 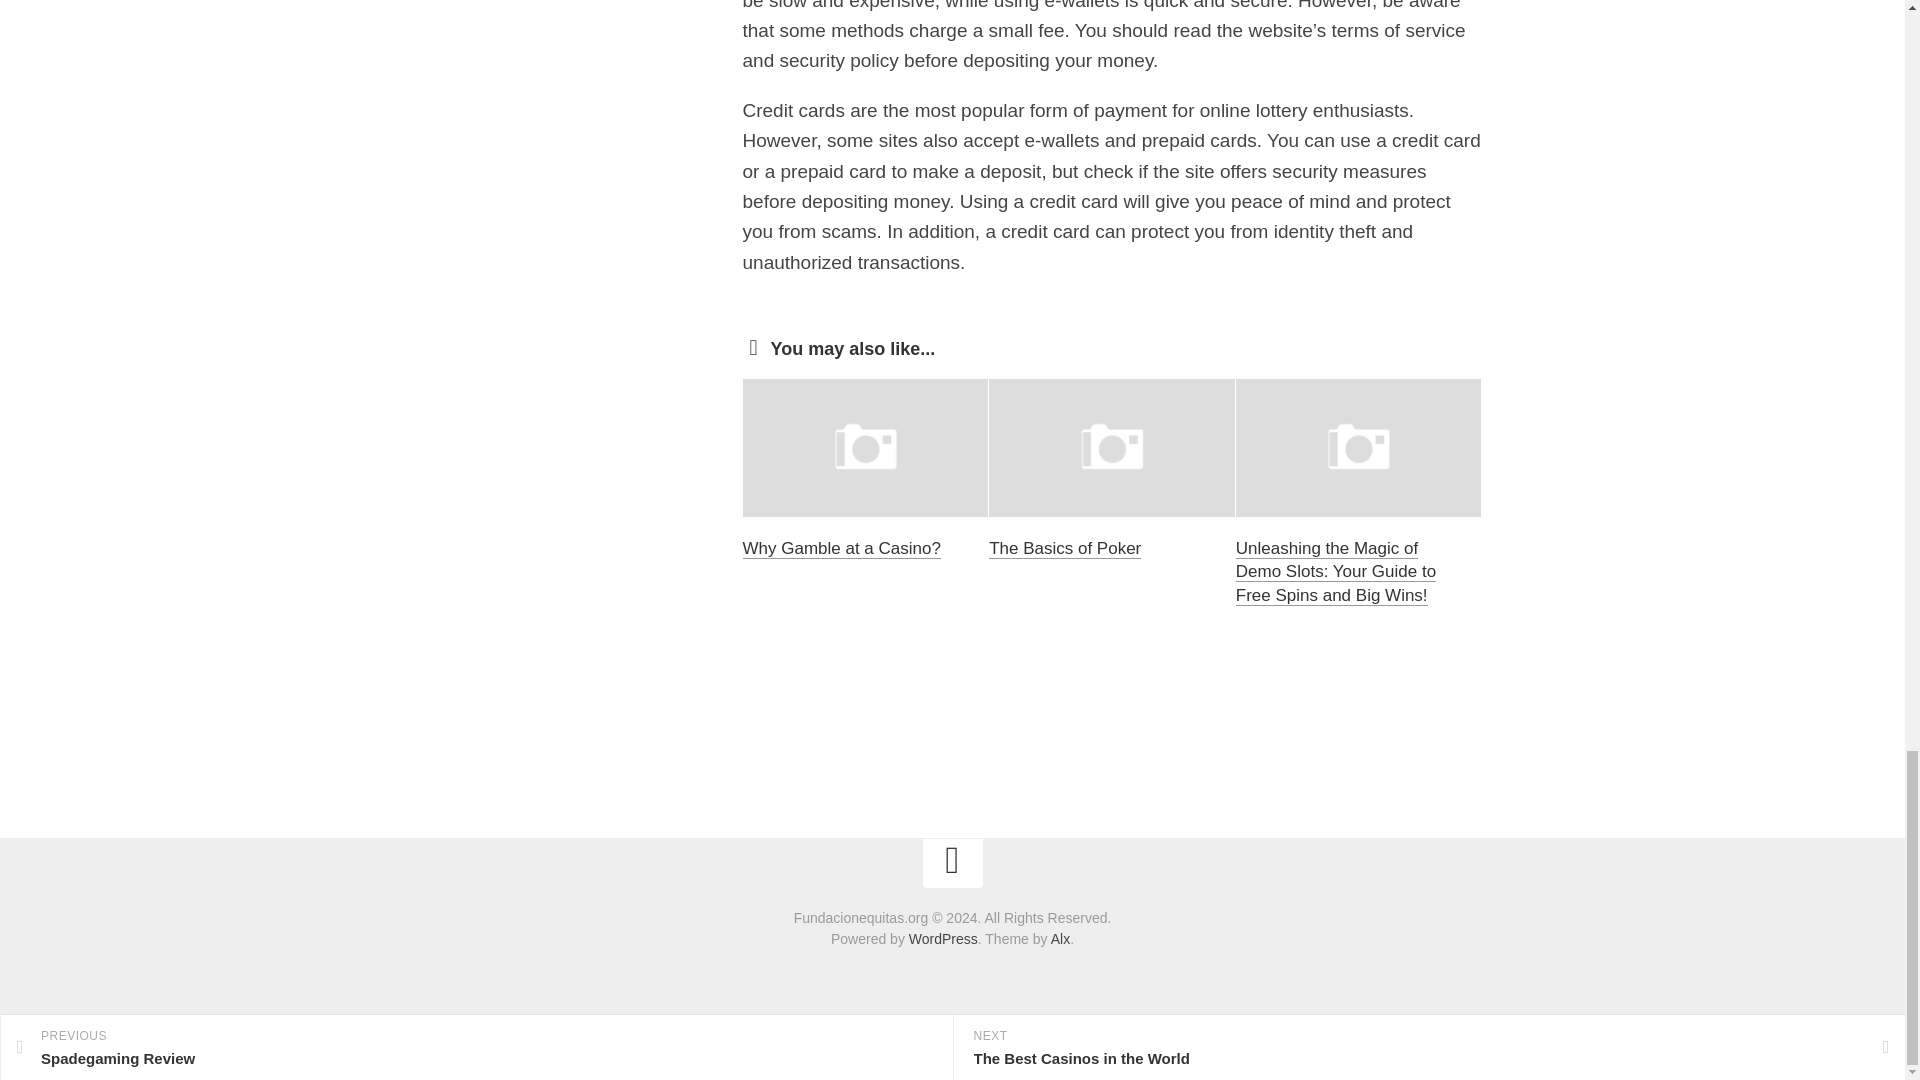 I want to click on Why Gamble at a Casino?, so click(x=840, y=548).